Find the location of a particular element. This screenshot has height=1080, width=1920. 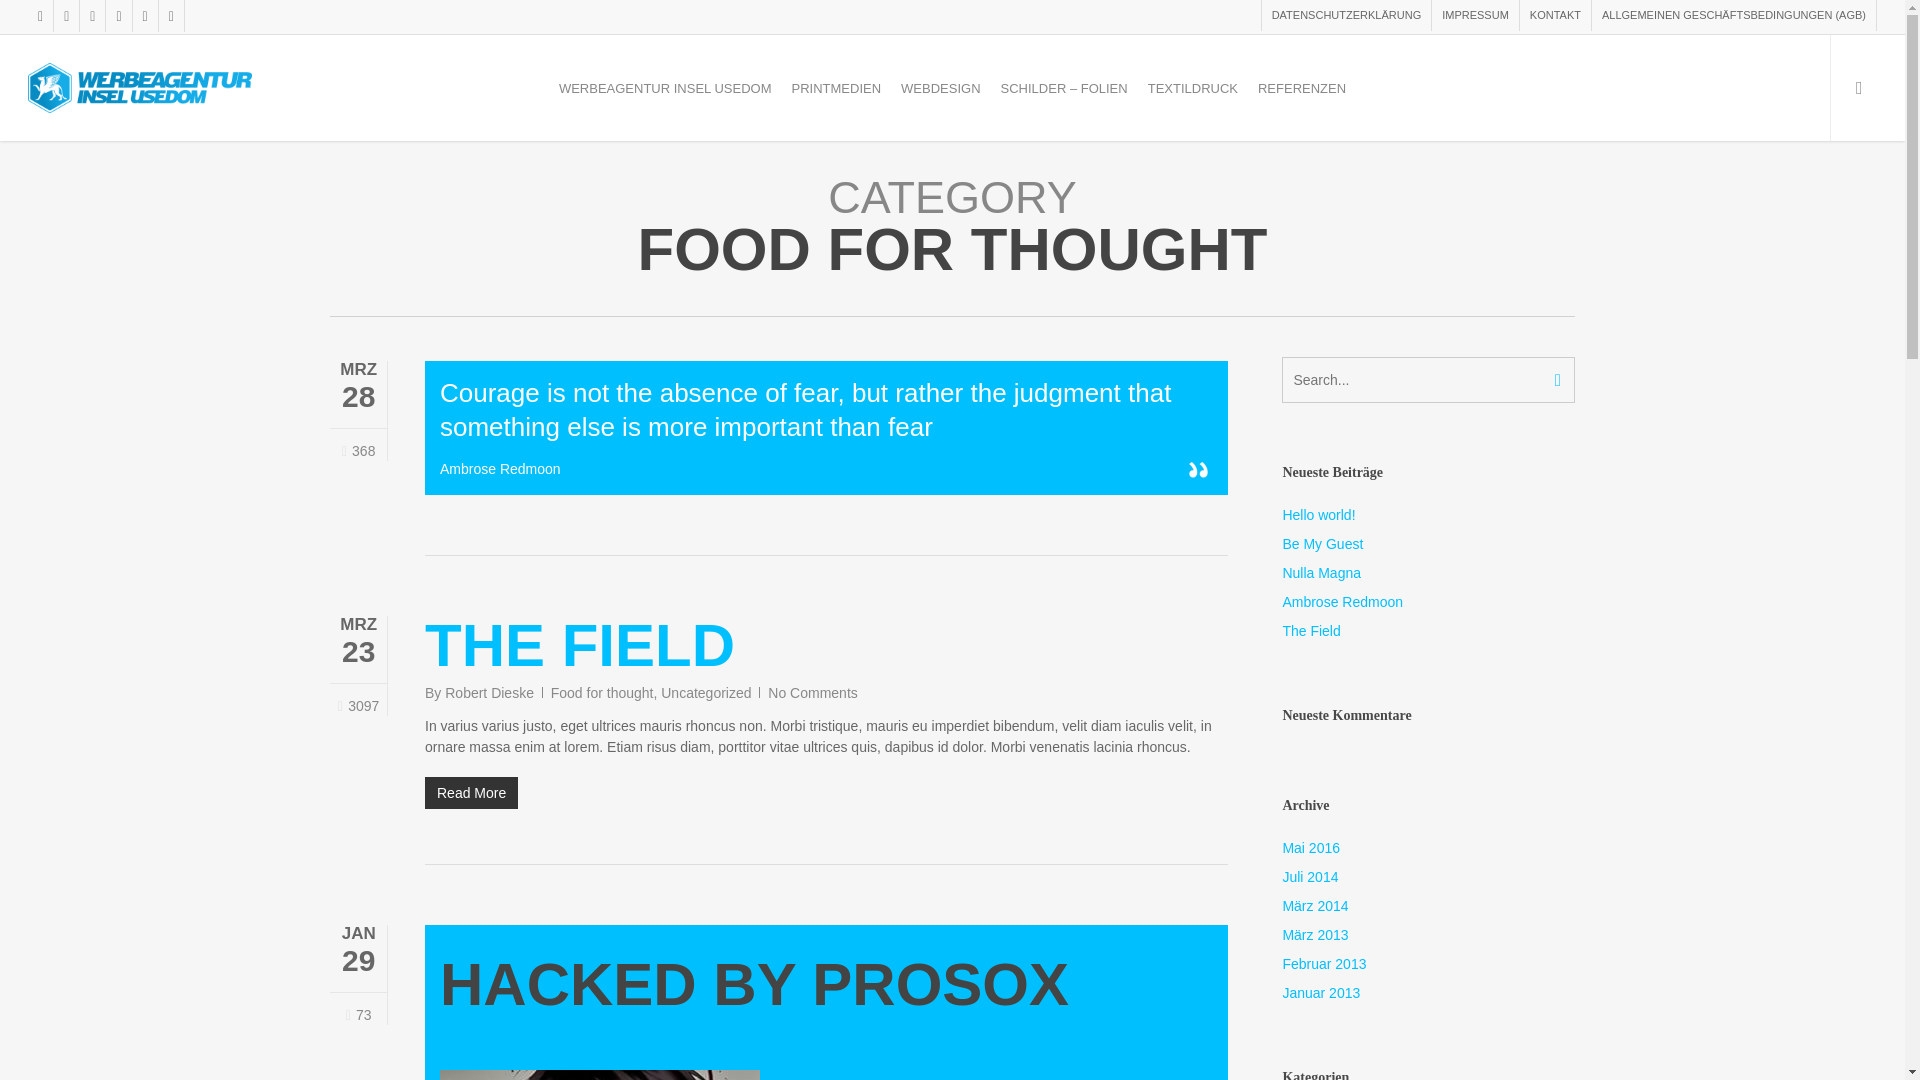

PRINTMEDIEN is located at coordinates (836, 87).